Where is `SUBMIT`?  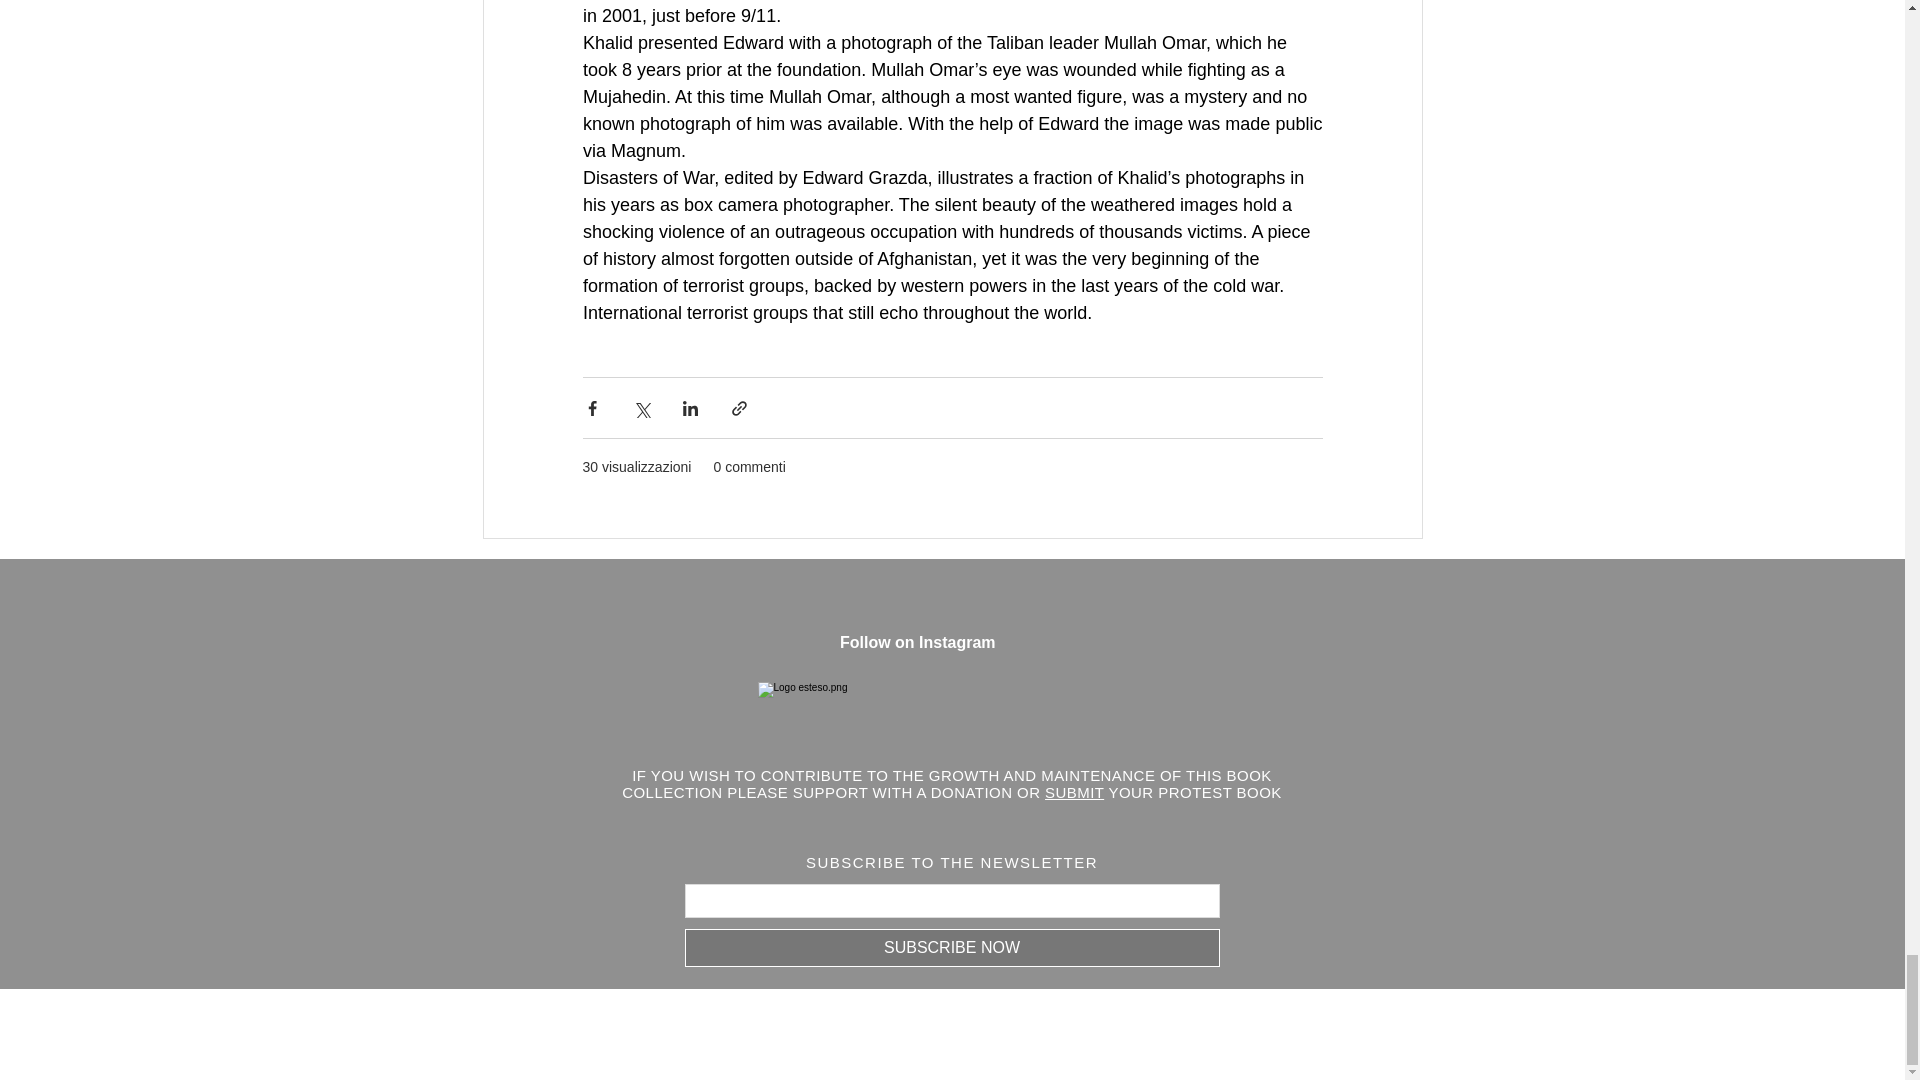 SUBMIT is located at coordinates (1074, 792).